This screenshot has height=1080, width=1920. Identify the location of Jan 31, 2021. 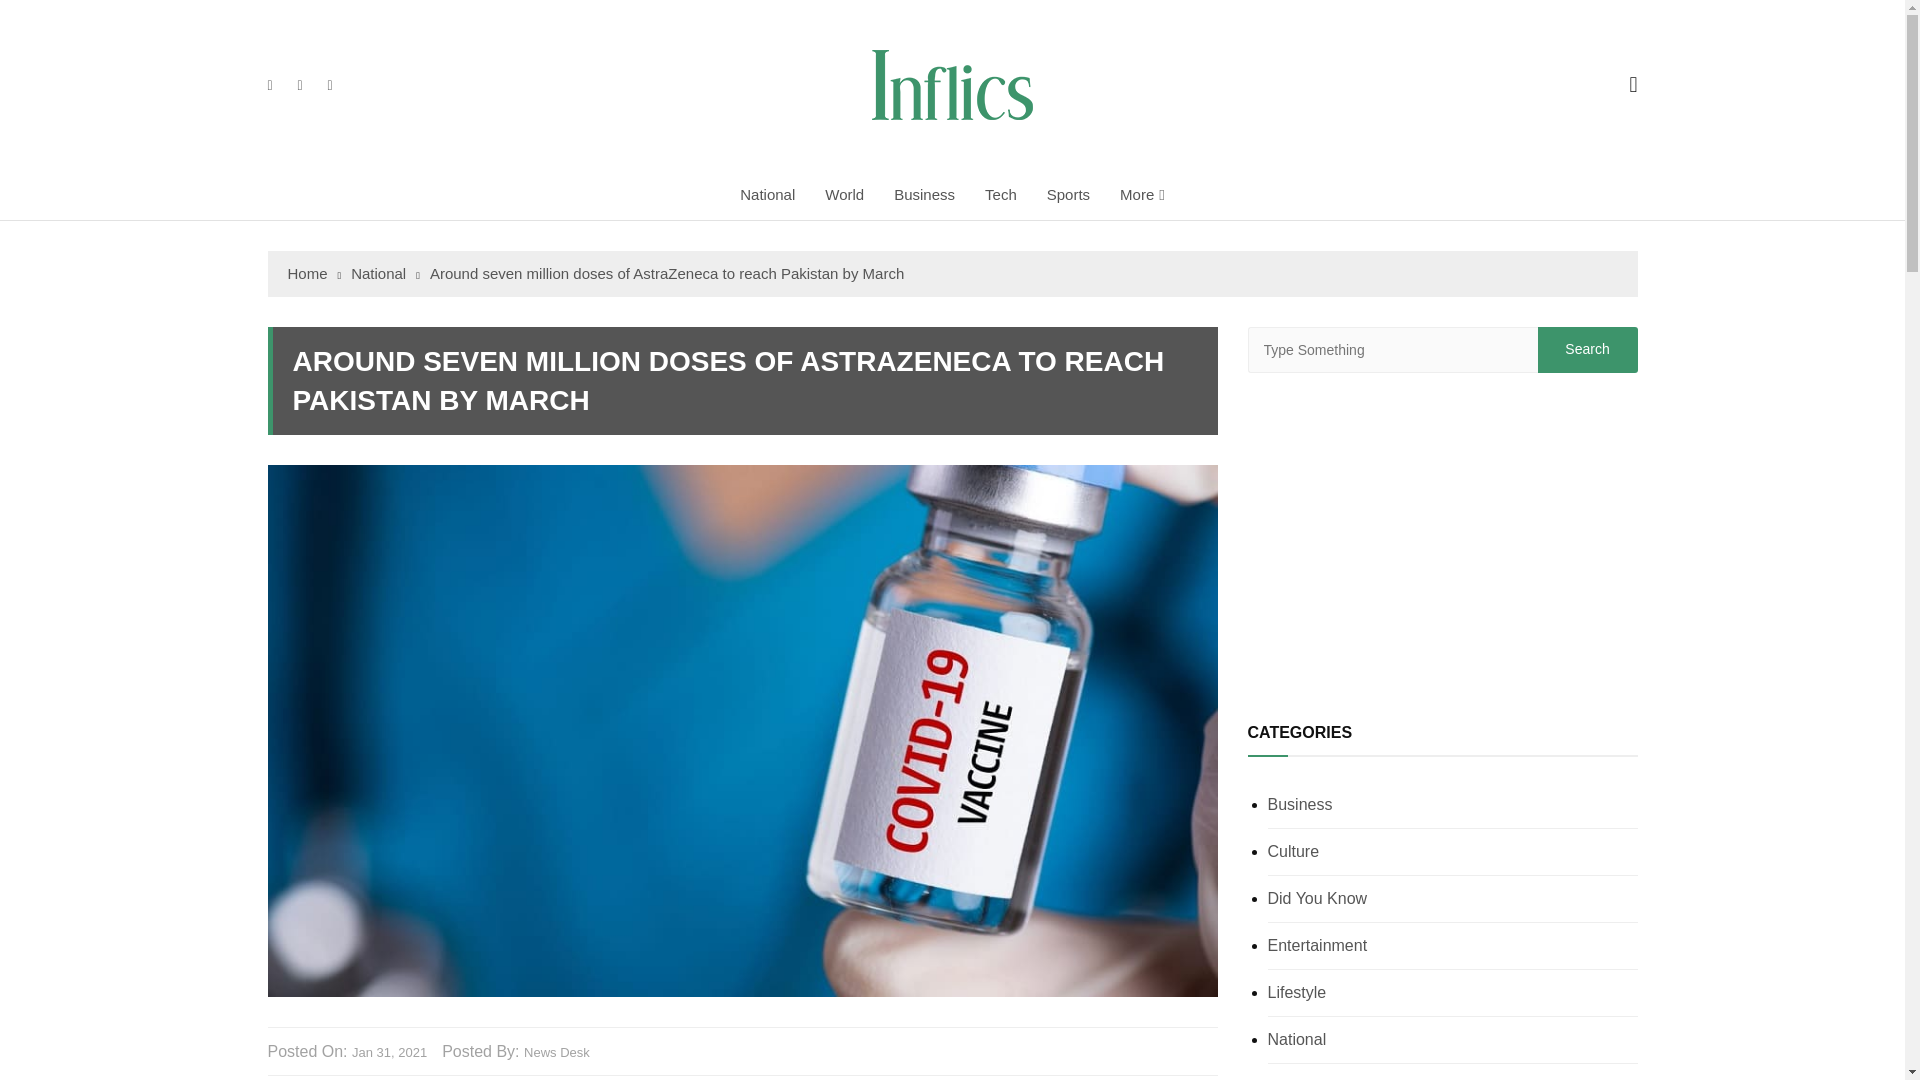
(388, 1053).